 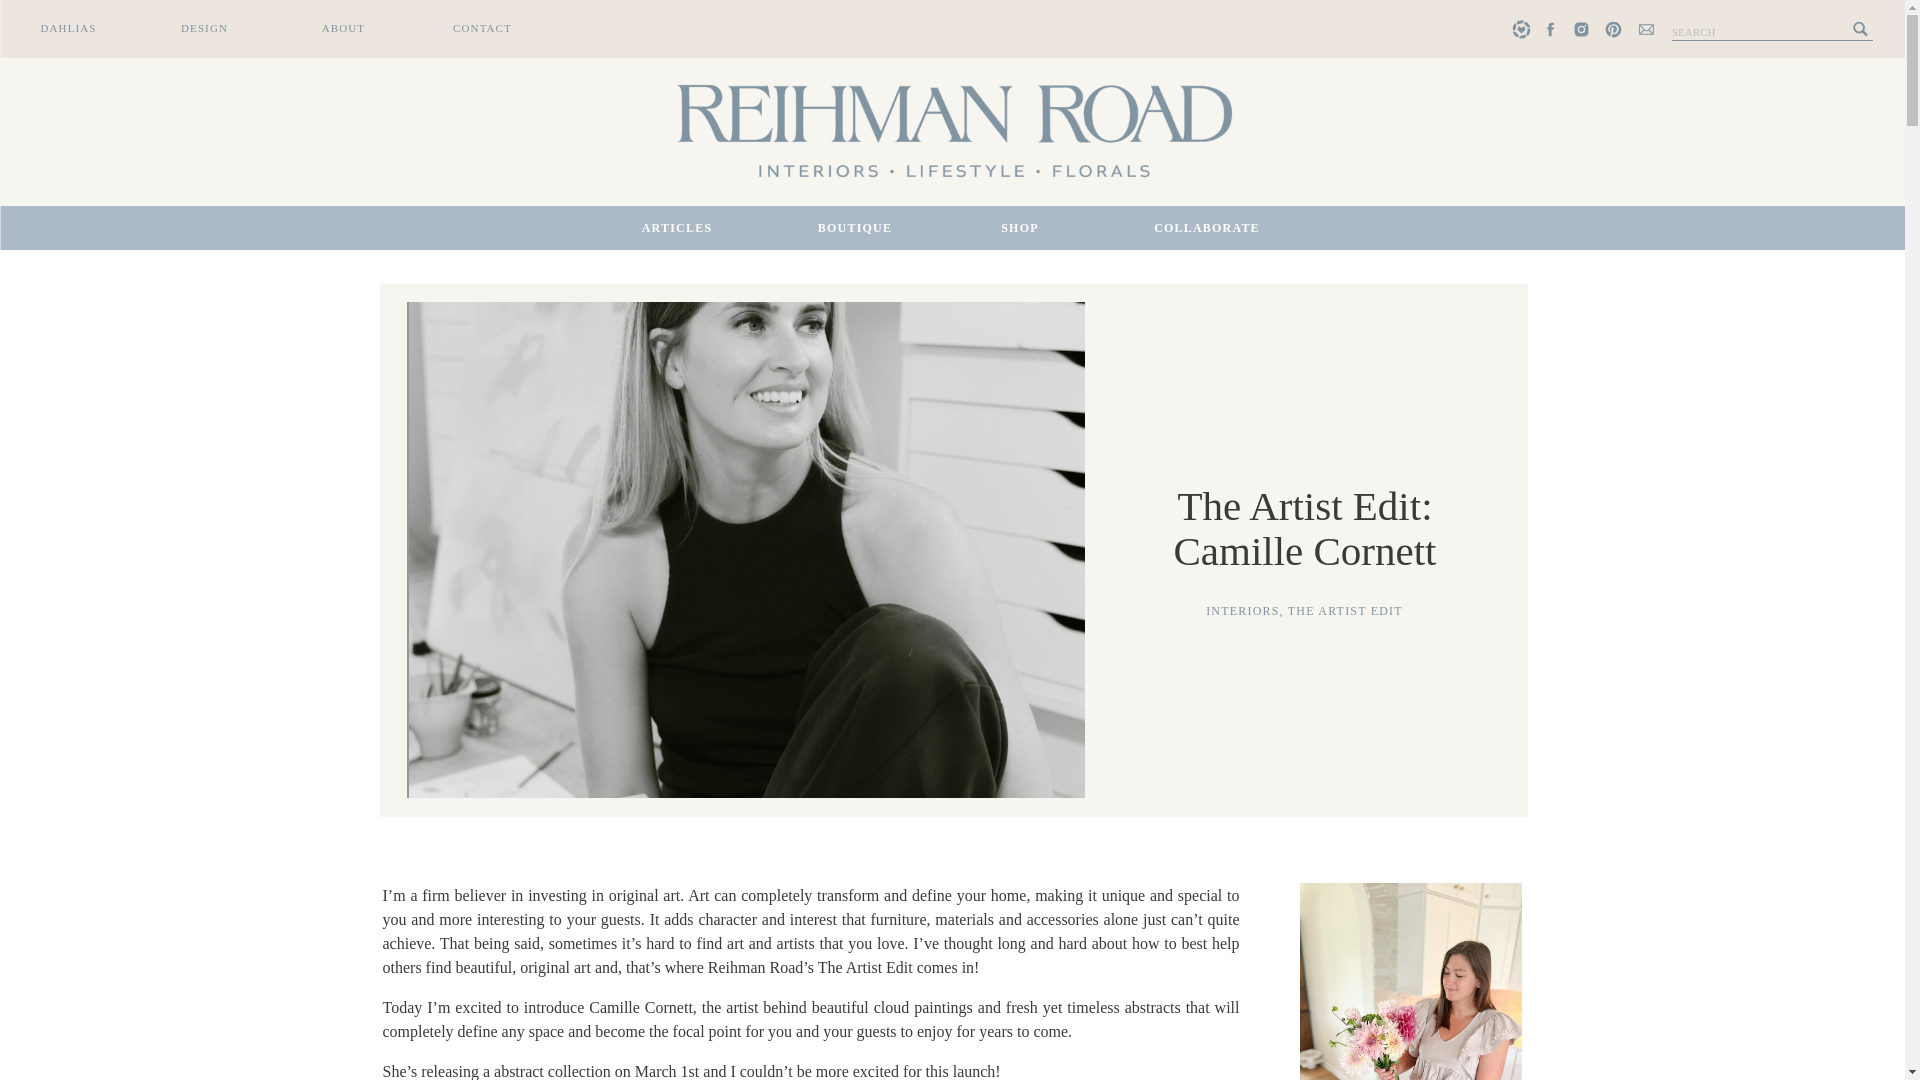 What do you see at coordinates (1208, 228) in the screenshot?
I see `COLLABORATE` at bounding box center [1208, 228].